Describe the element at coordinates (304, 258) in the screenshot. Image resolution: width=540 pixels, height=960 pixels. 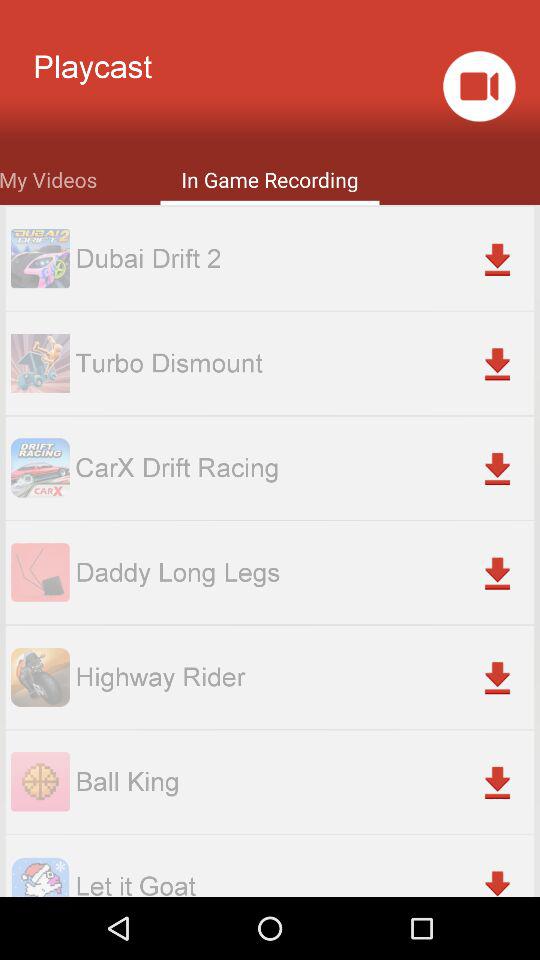
I see `open dubai drift 2` at that location.